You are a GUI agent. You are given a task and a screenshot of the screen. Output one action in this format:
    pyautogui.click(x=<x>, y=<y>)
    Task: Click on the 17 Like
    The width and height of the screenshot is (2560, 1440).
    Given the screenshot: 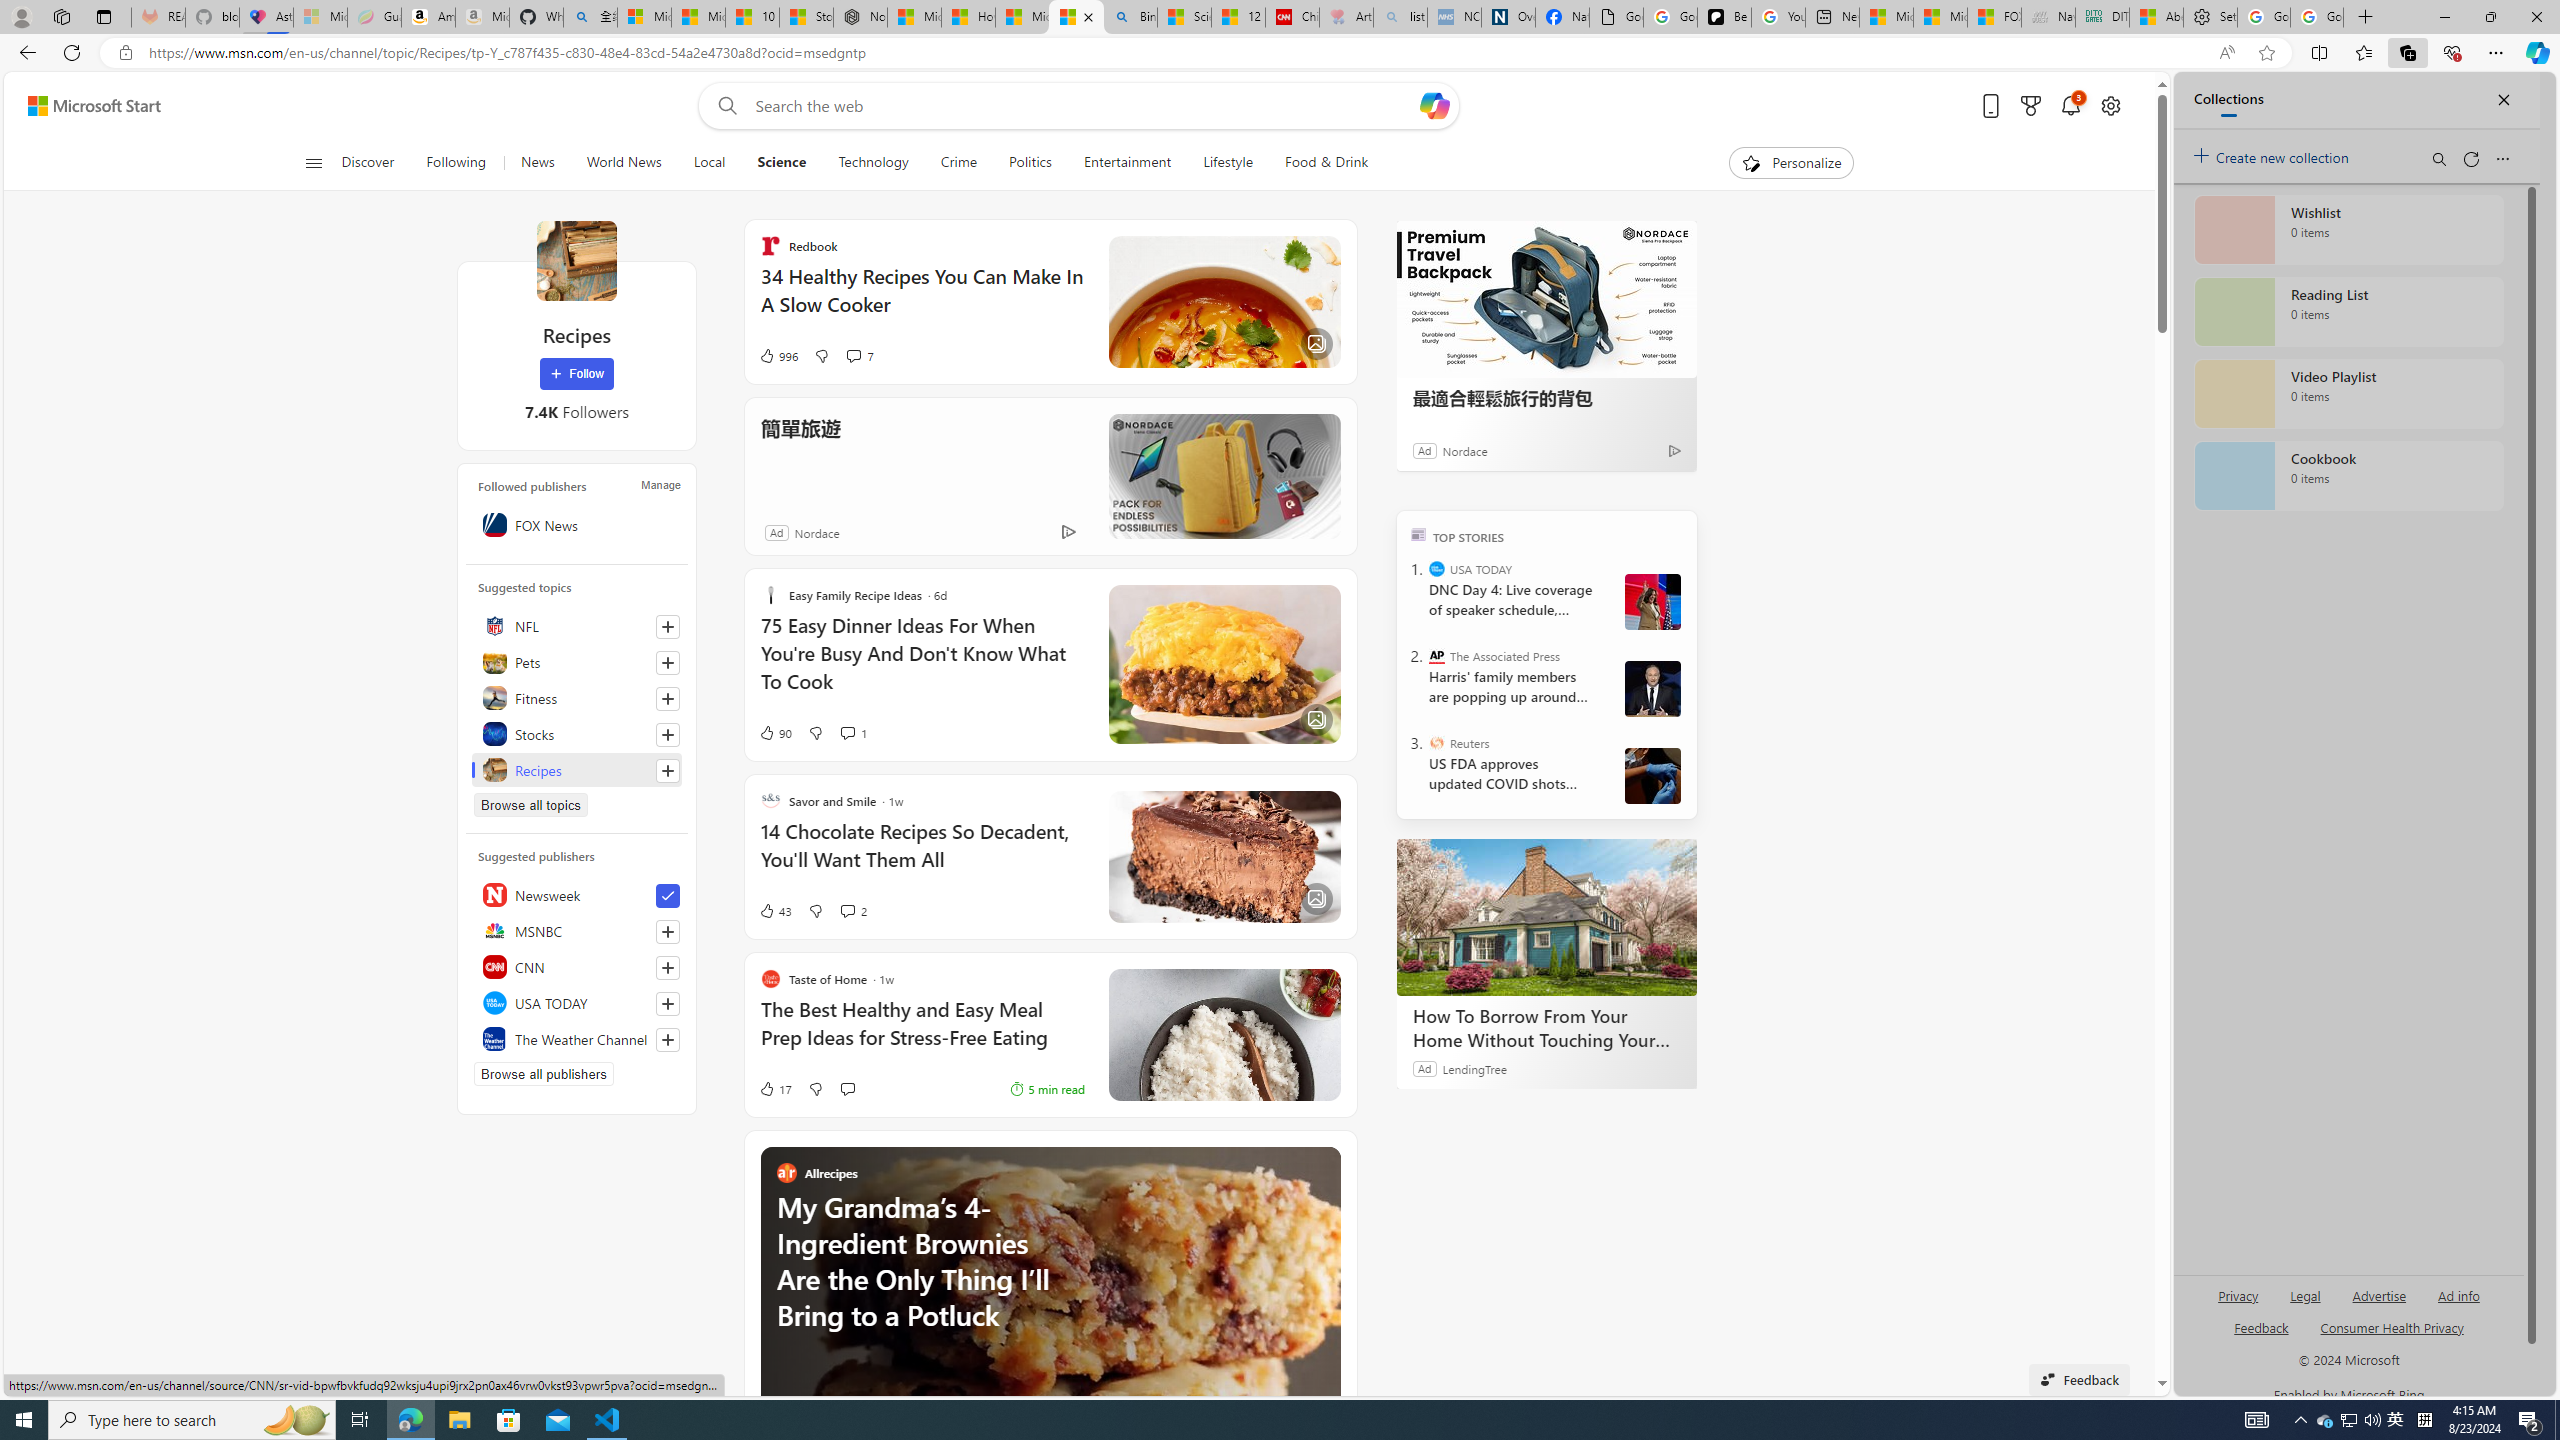 What is the action you would take?
    pyautogui.click(x=774, y=1089)
    